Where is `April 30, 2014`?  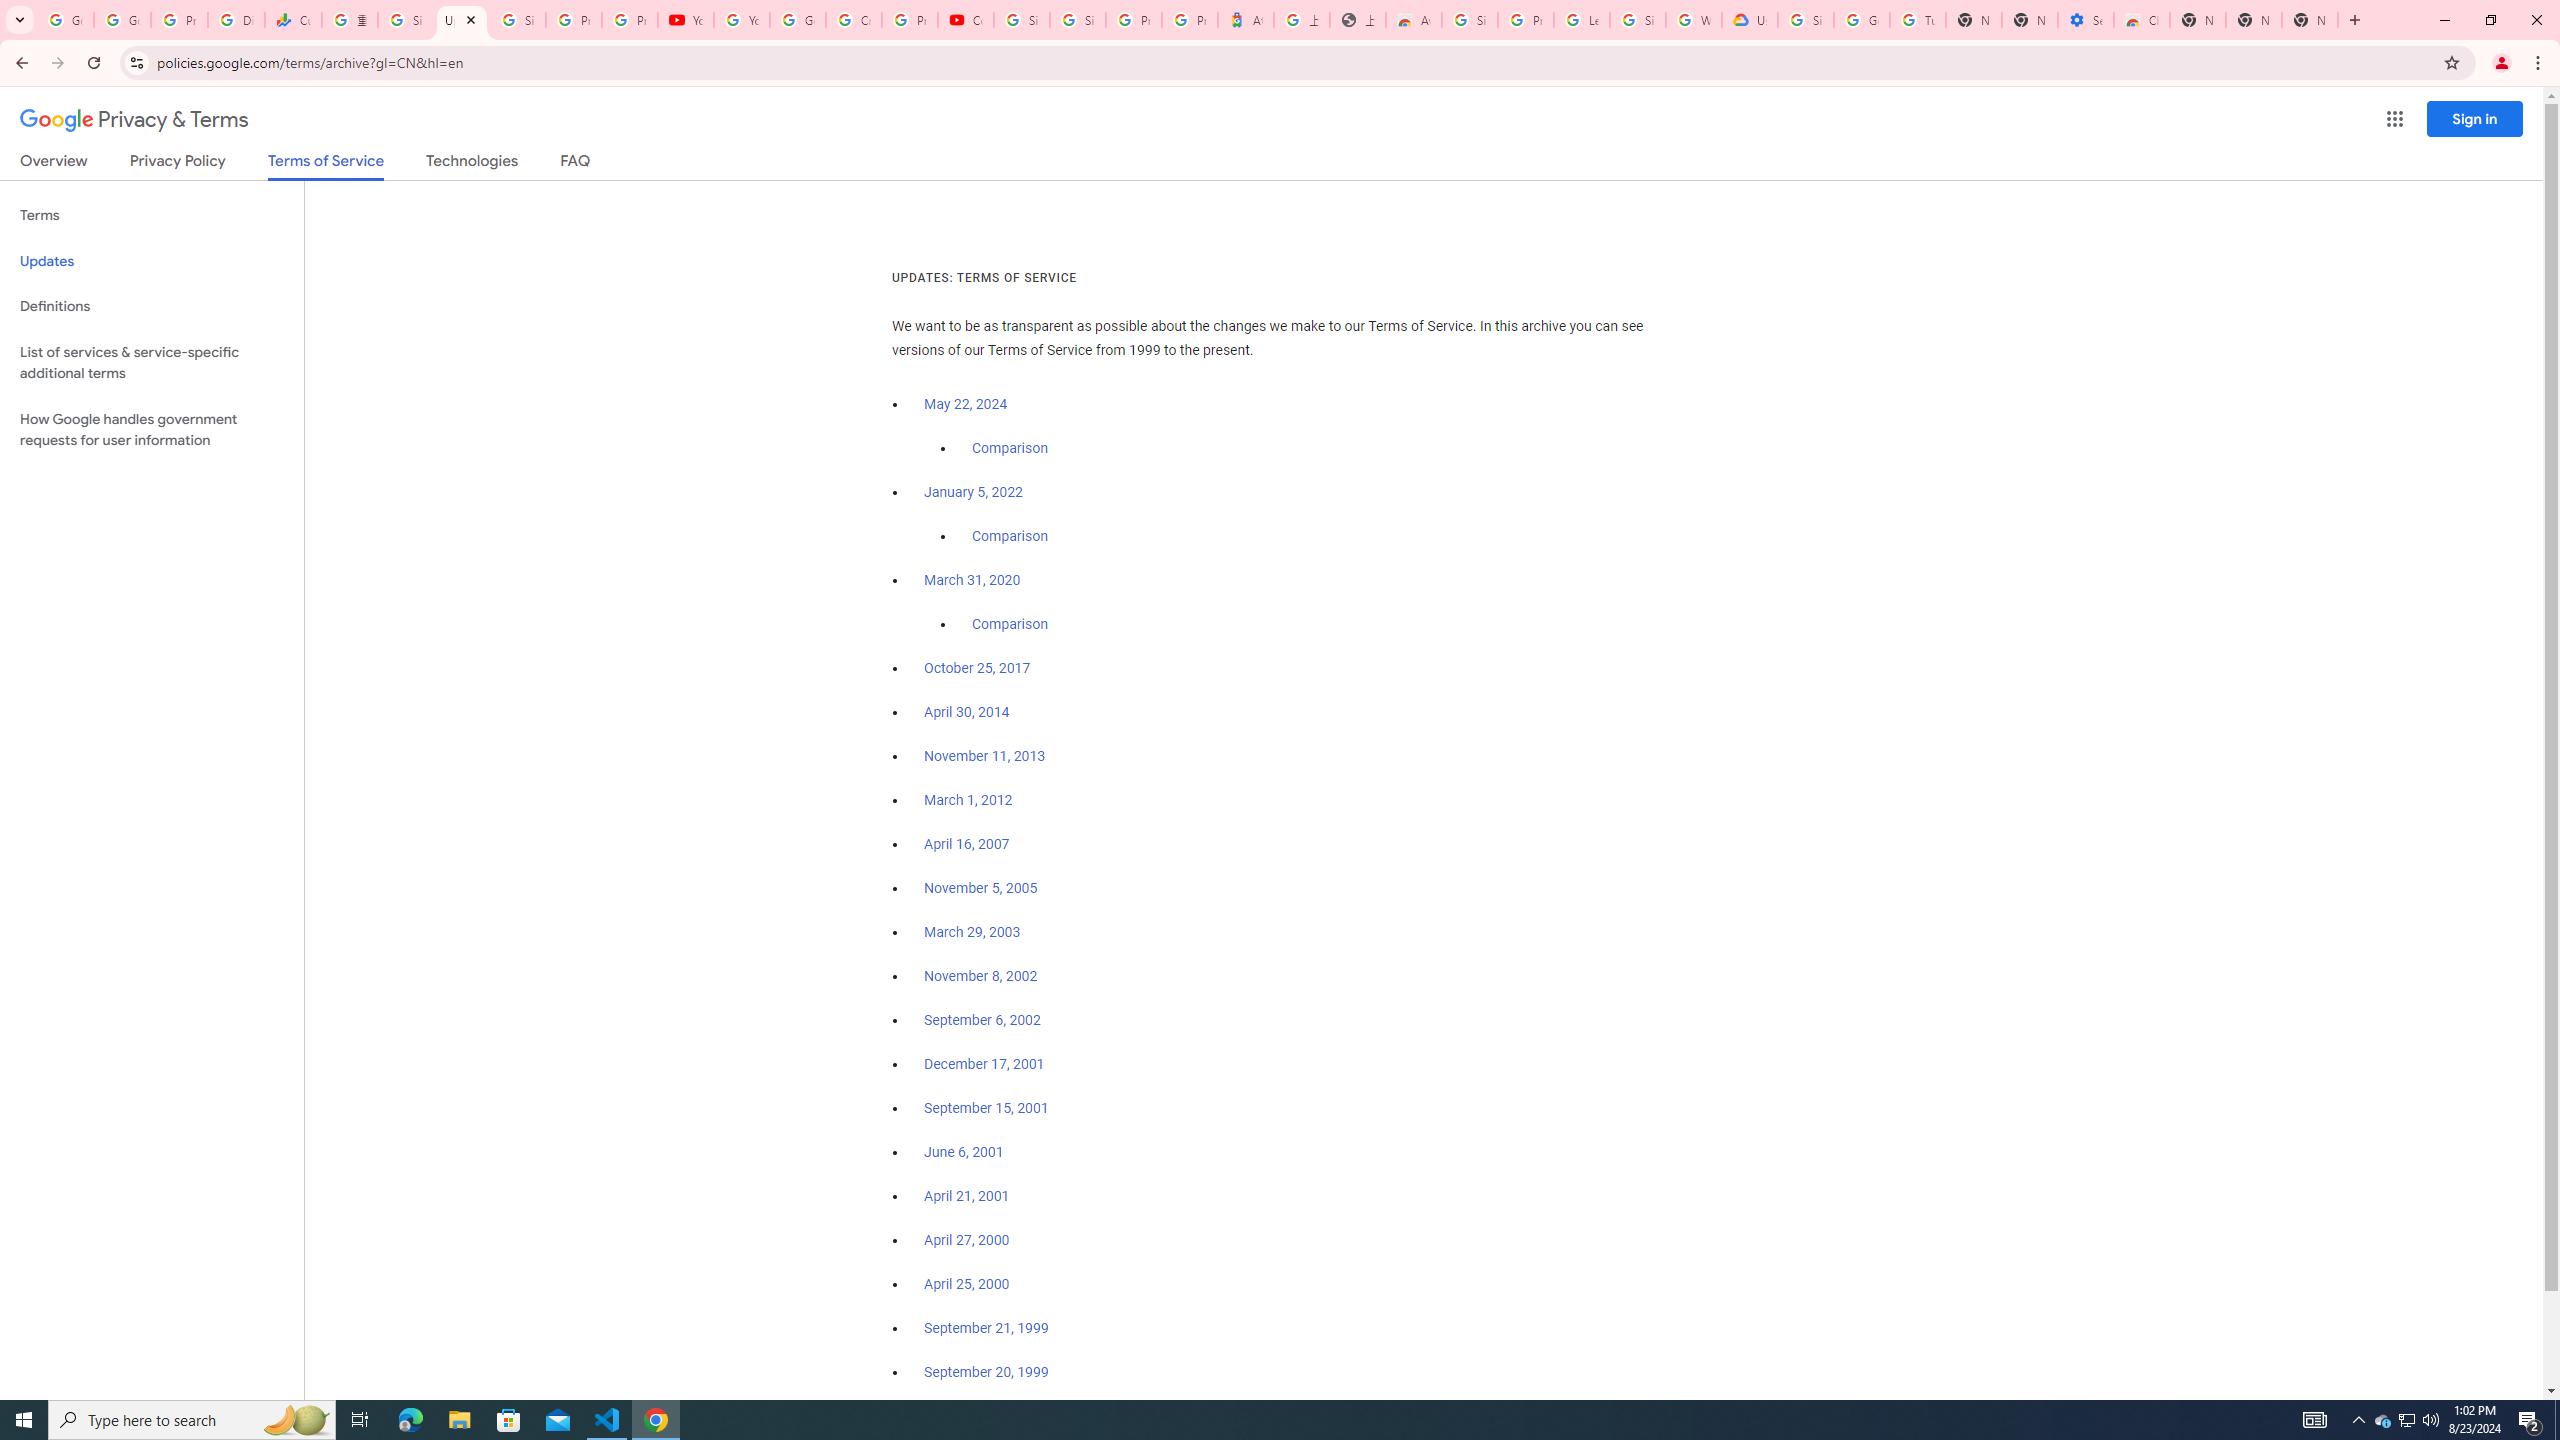 April 30, 2014 is located at coordinates (968, 712).